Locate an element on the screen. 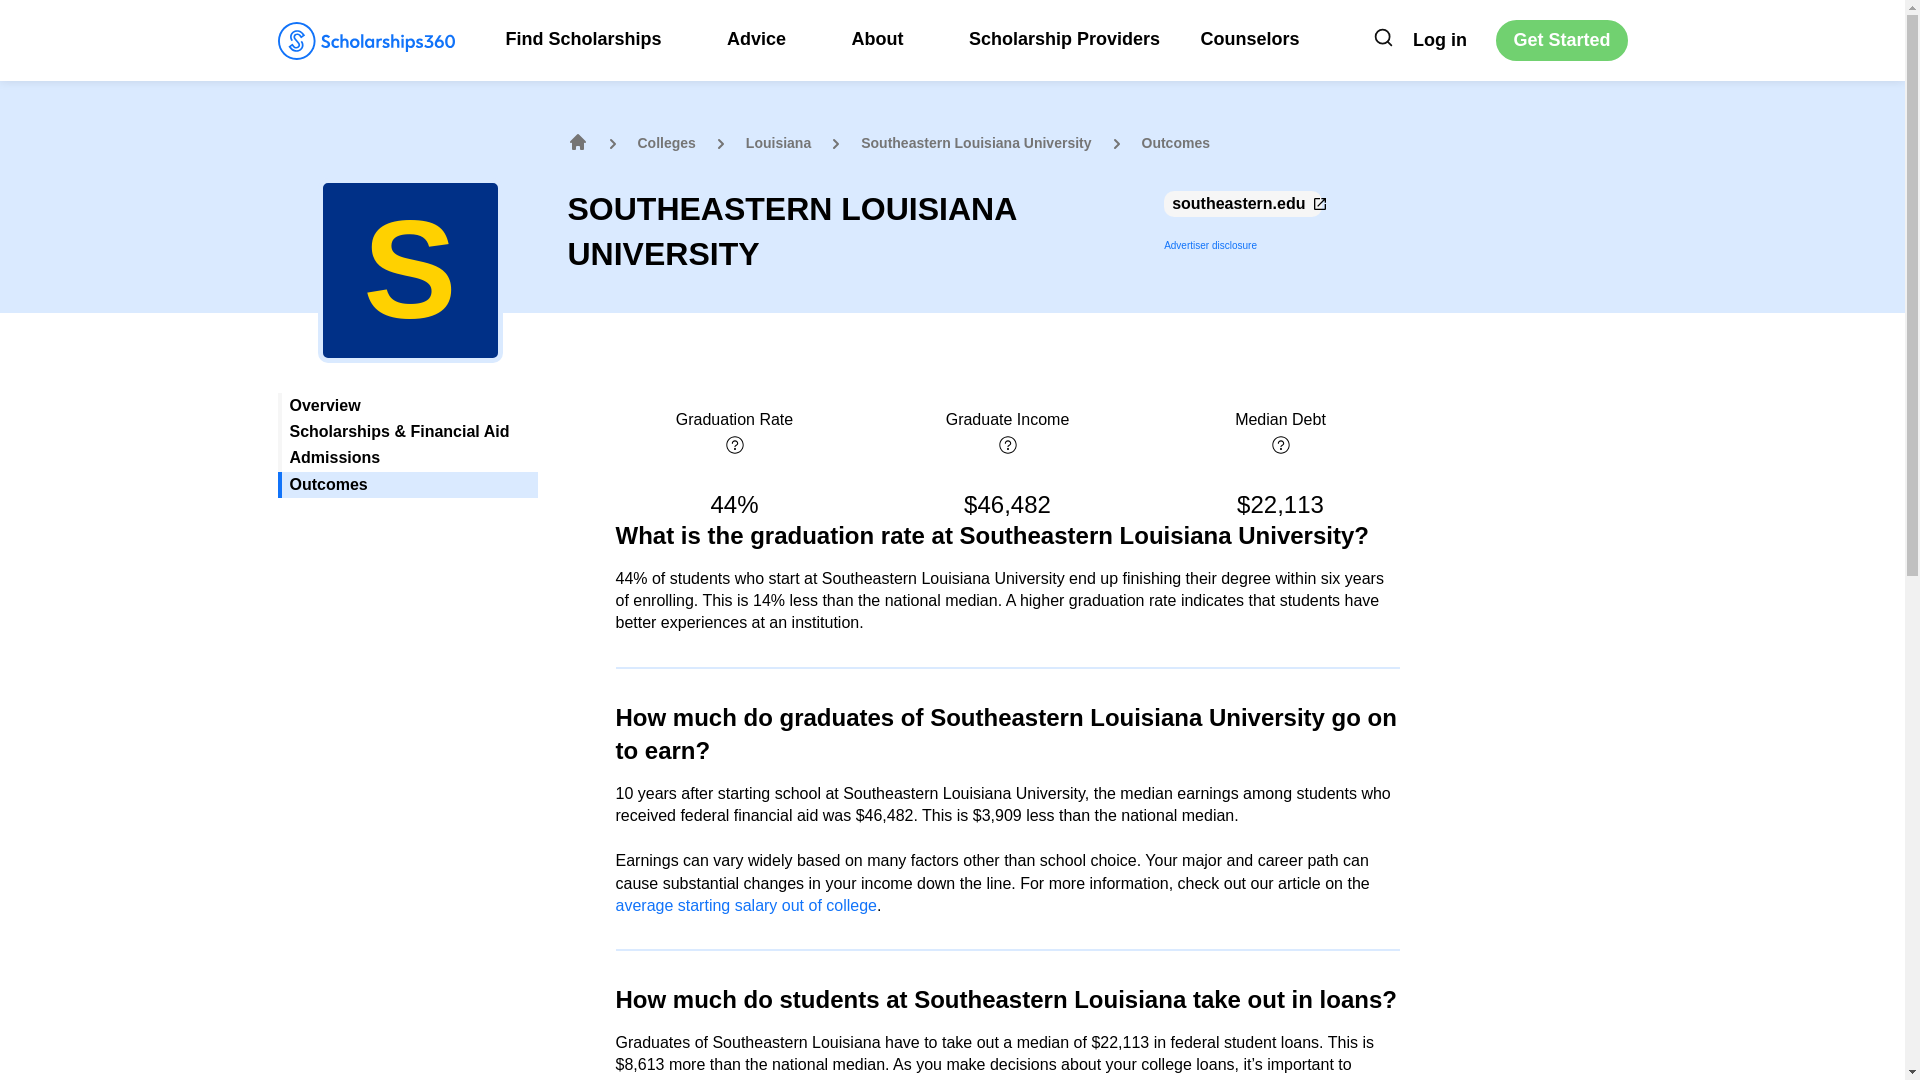  Counselors is located at coordinates (1250, 38).